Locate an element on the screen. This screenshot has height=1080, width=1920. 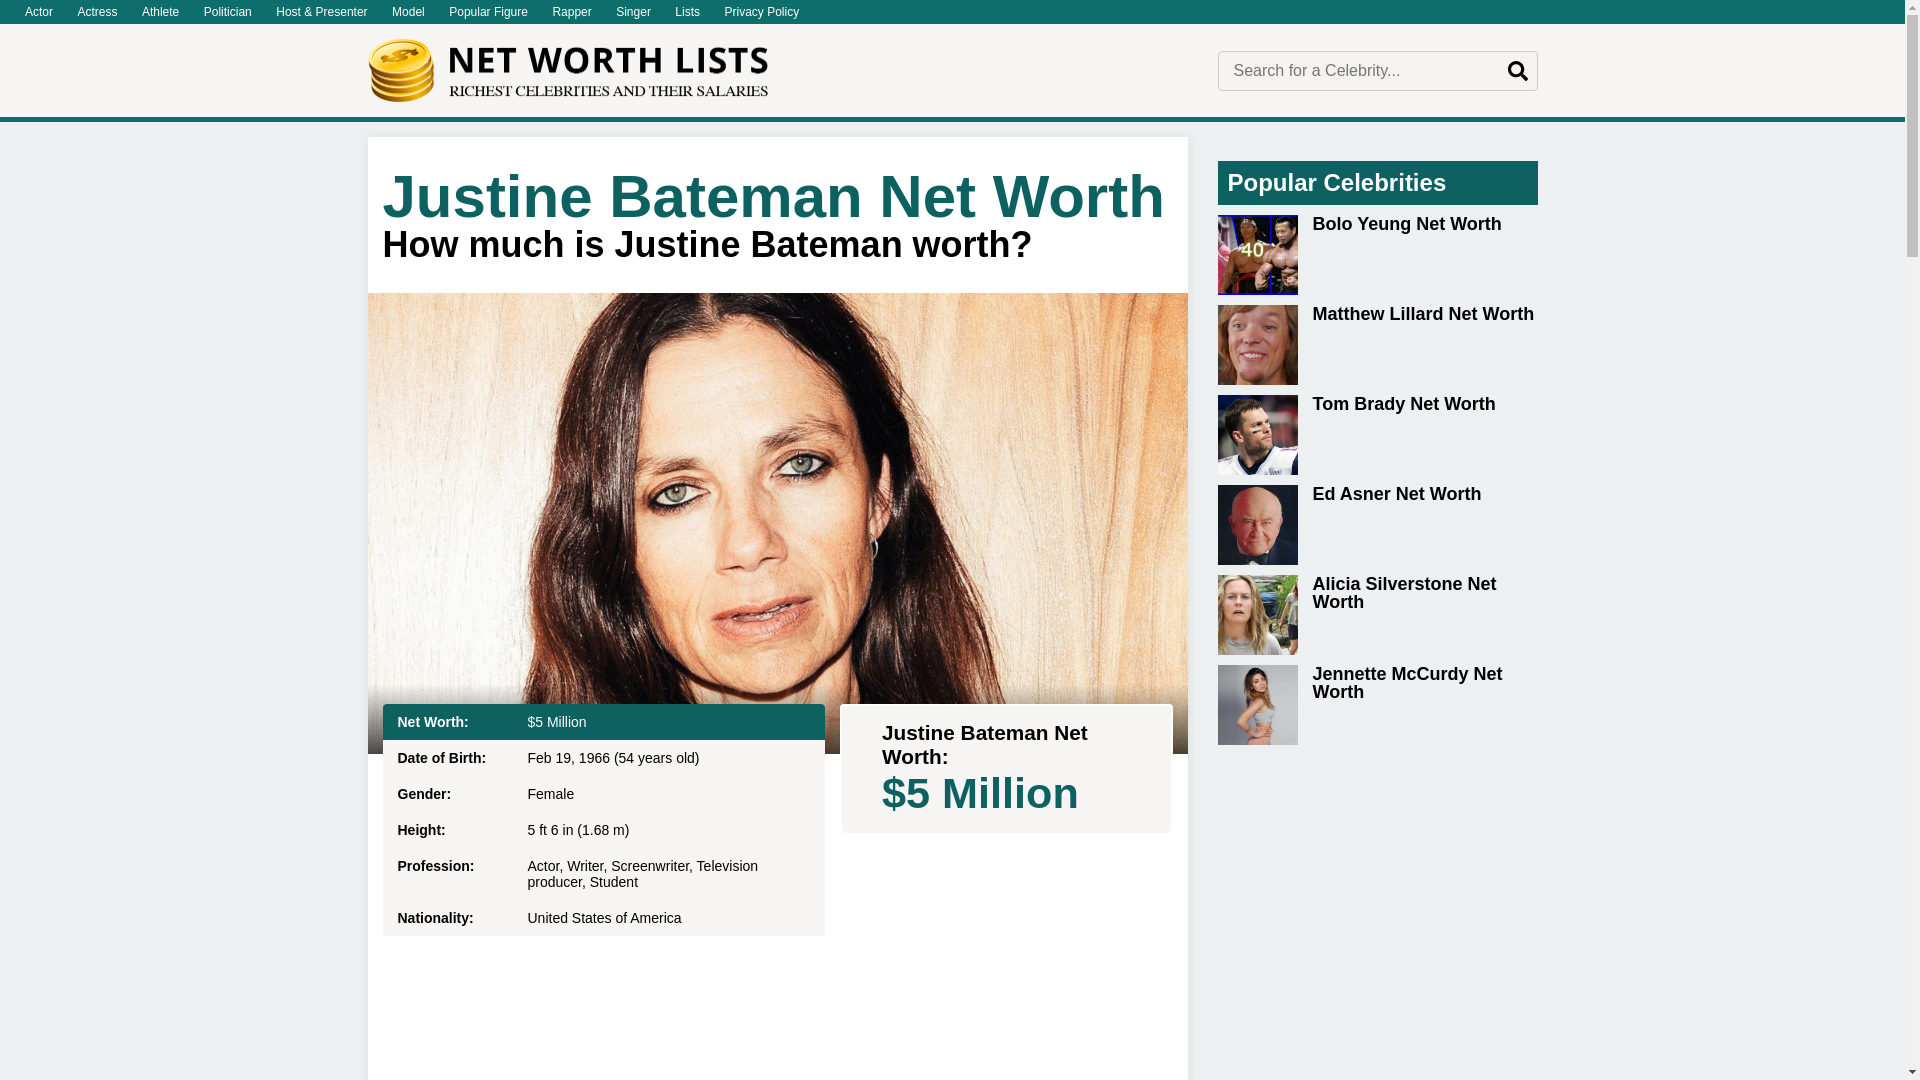
Alicia Silverstone Net Worth is located at coordinates (1377, 614).